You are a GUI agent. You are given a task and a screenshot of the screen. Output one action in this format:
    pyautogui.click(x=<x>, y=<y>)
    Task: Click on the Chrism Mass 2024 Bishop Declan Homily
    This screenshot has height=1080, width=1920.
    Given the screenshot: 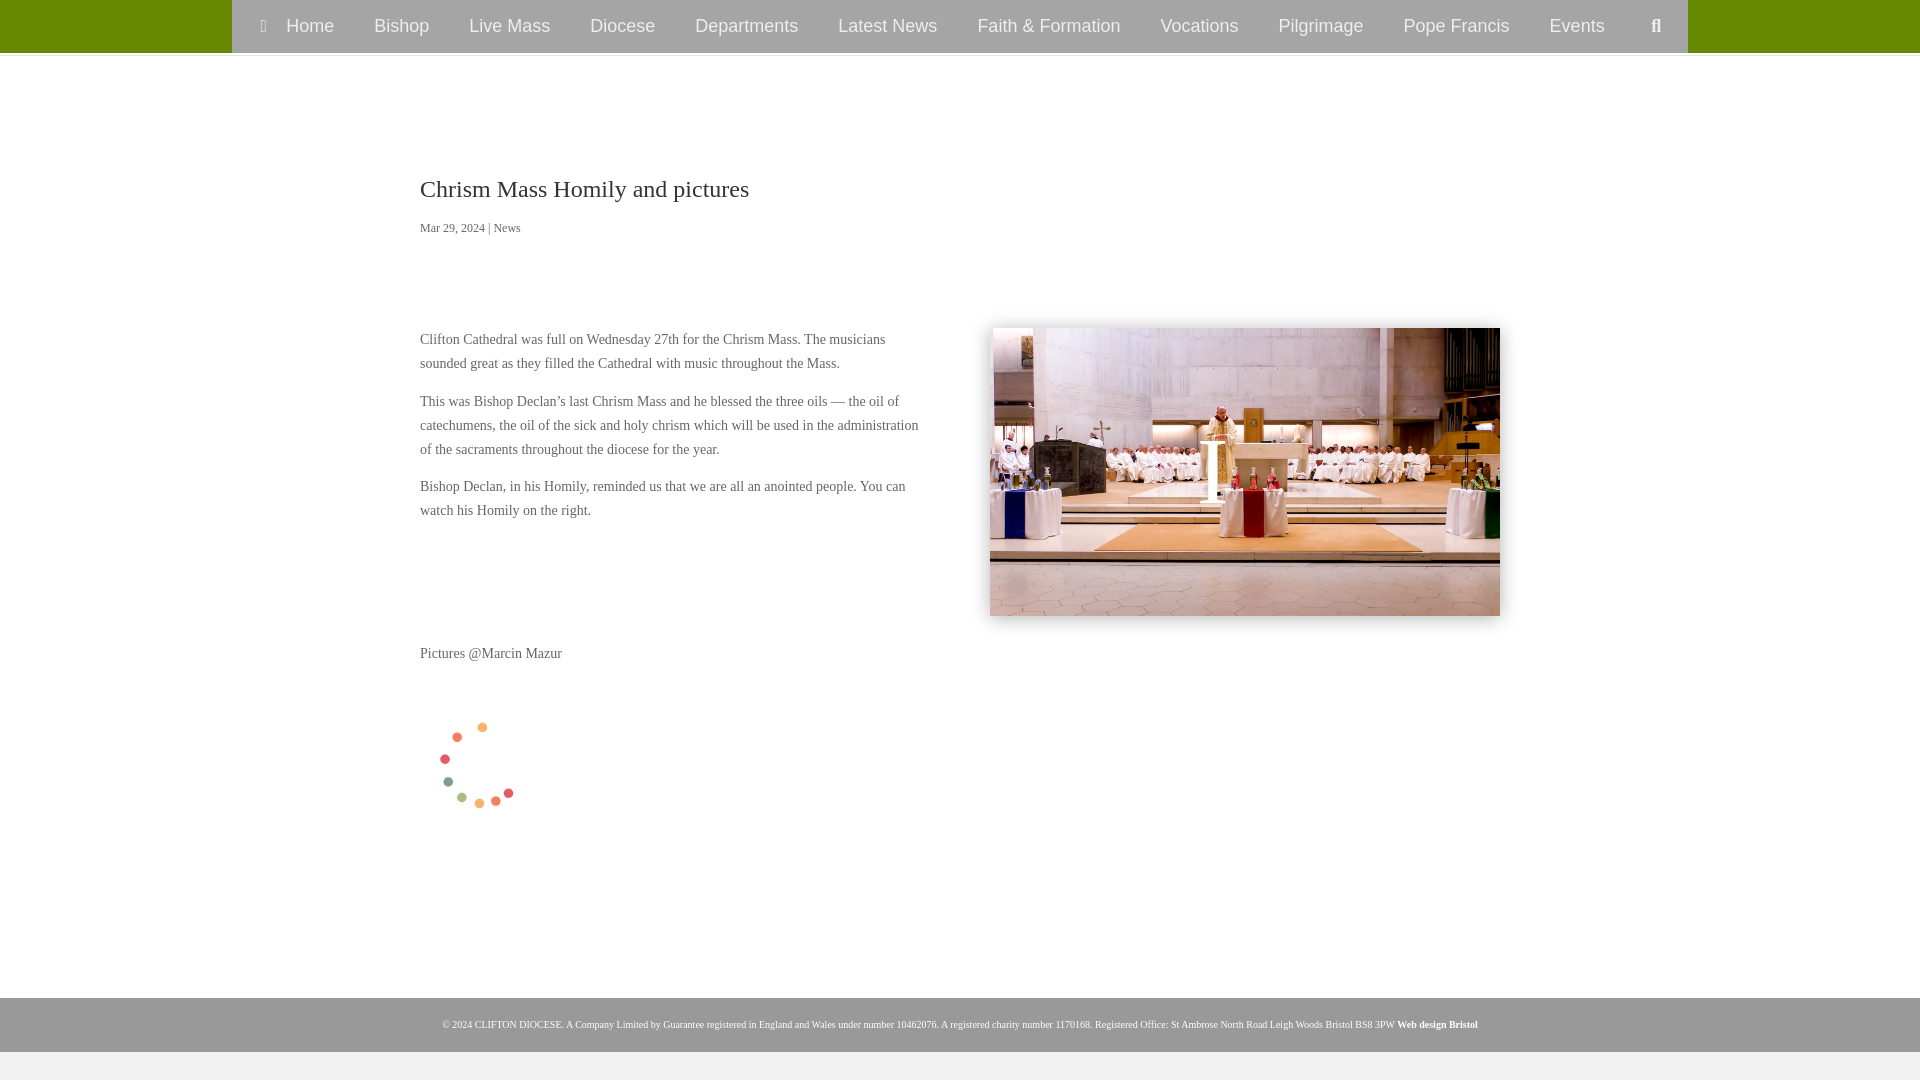 What is the action you would take?
    pyautogui.click(x=1244, y=471)
    